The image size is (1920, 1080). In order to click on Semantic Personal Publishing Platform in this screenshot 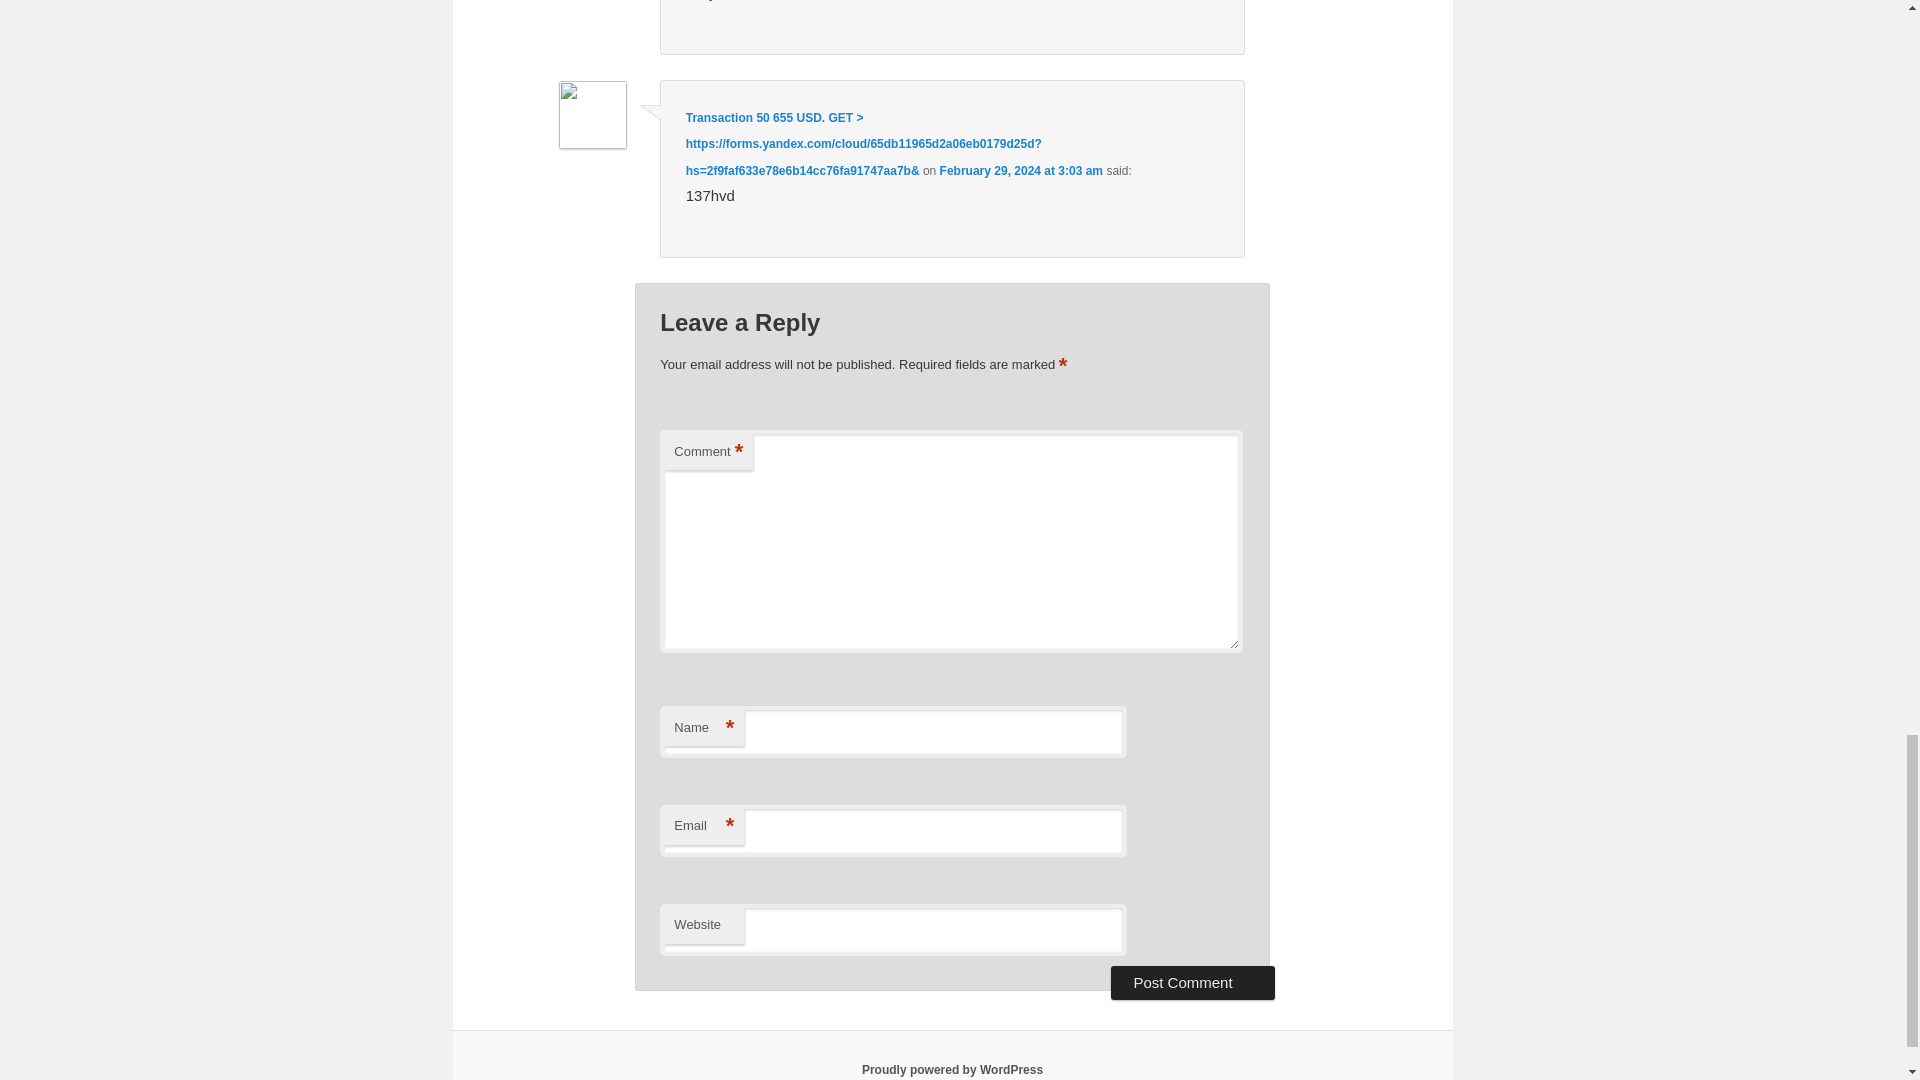, I will do `click(952, 1069)`.